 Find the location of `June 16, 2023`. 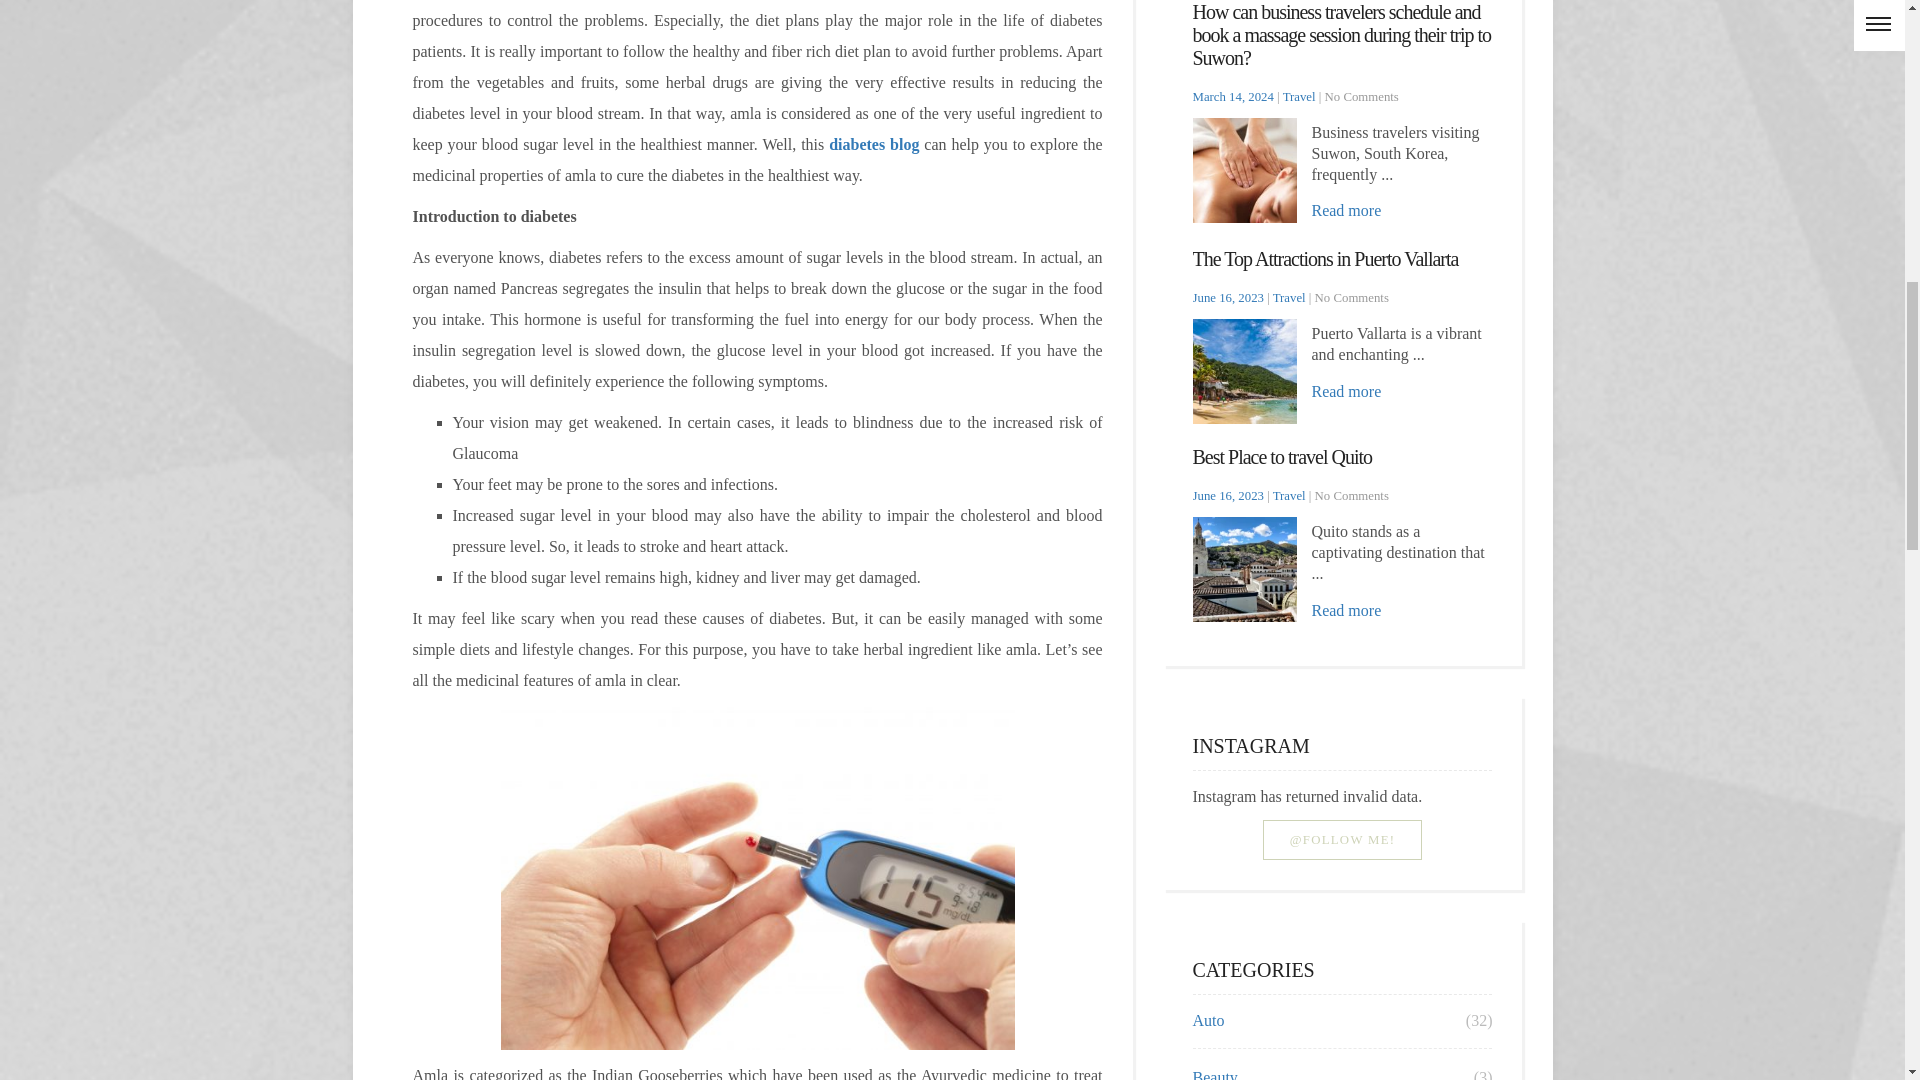

June 16, 2023 is located at coordinates (1228, 297).